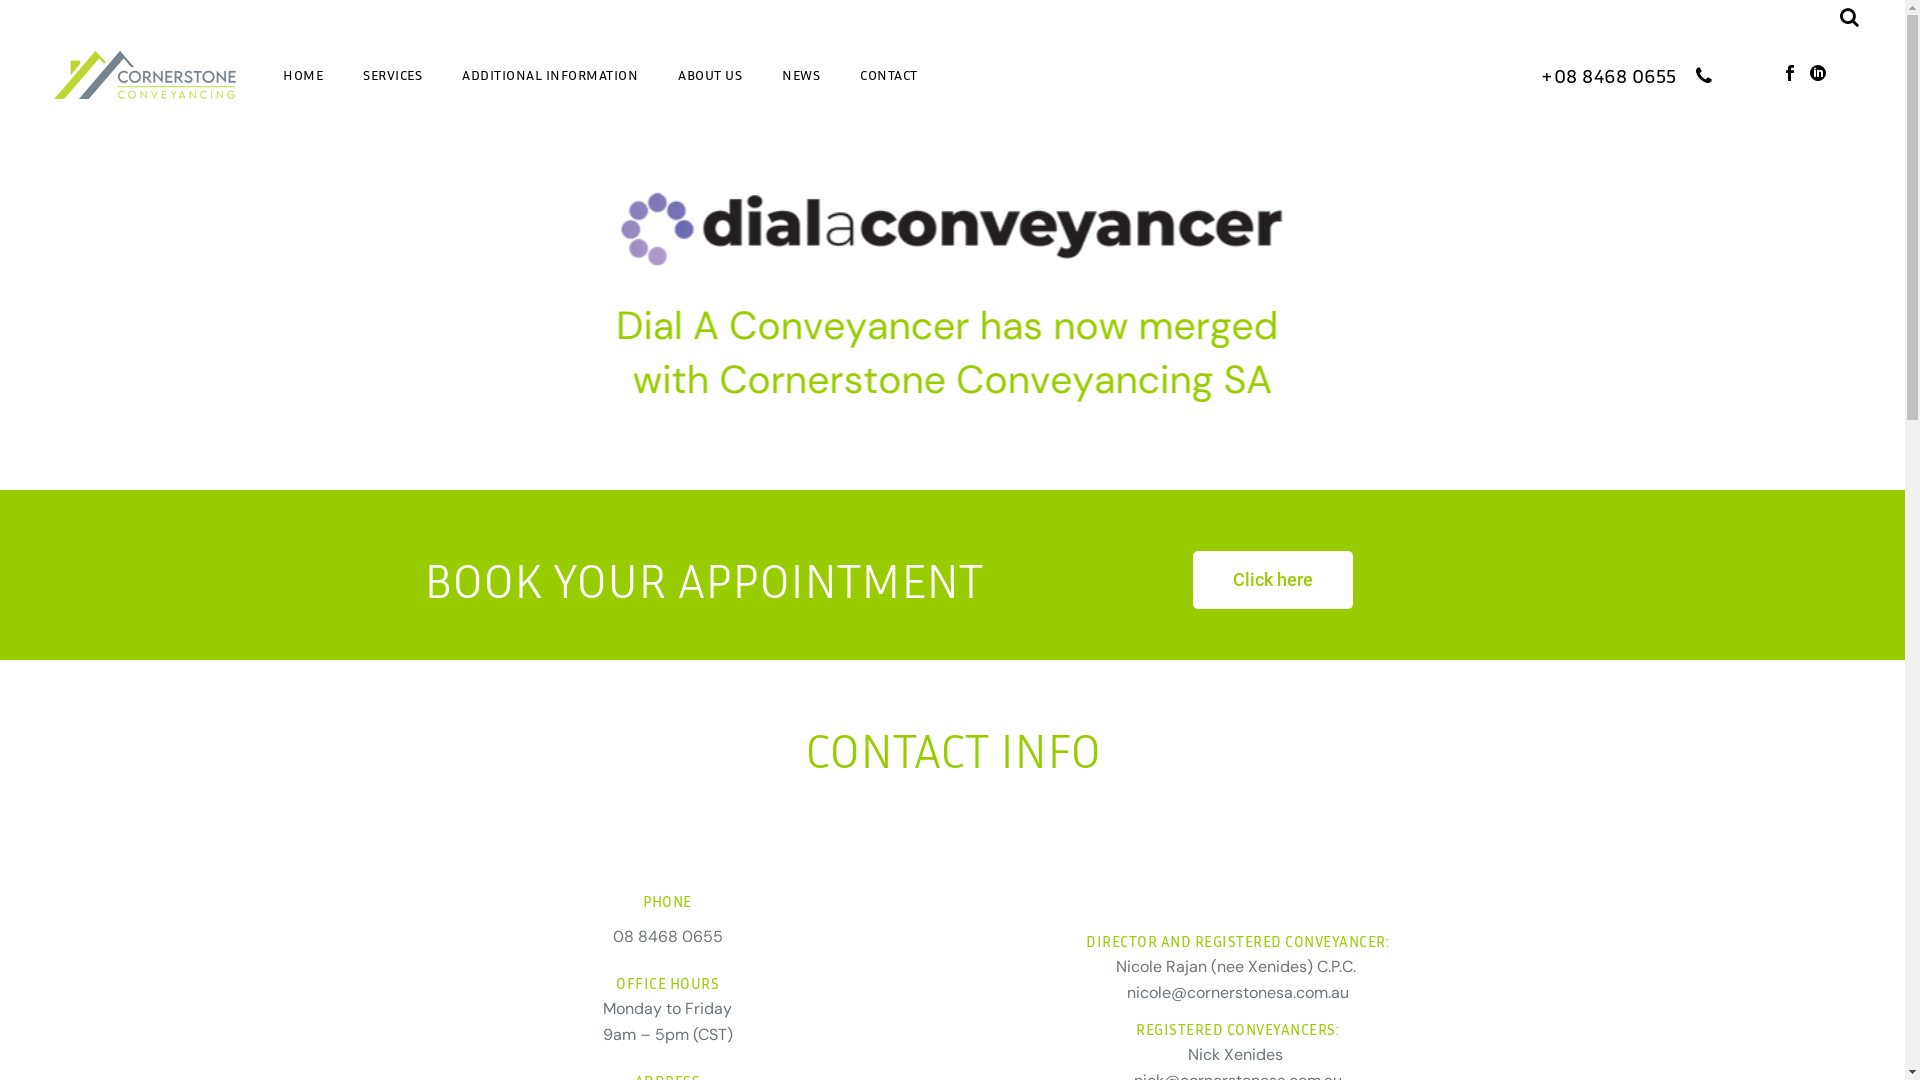 The width and height of the screenshot is (1920, 1080). Describe the element at coordinates (667, 936) in the screenshot. I see `08 8468 0655` at that location.